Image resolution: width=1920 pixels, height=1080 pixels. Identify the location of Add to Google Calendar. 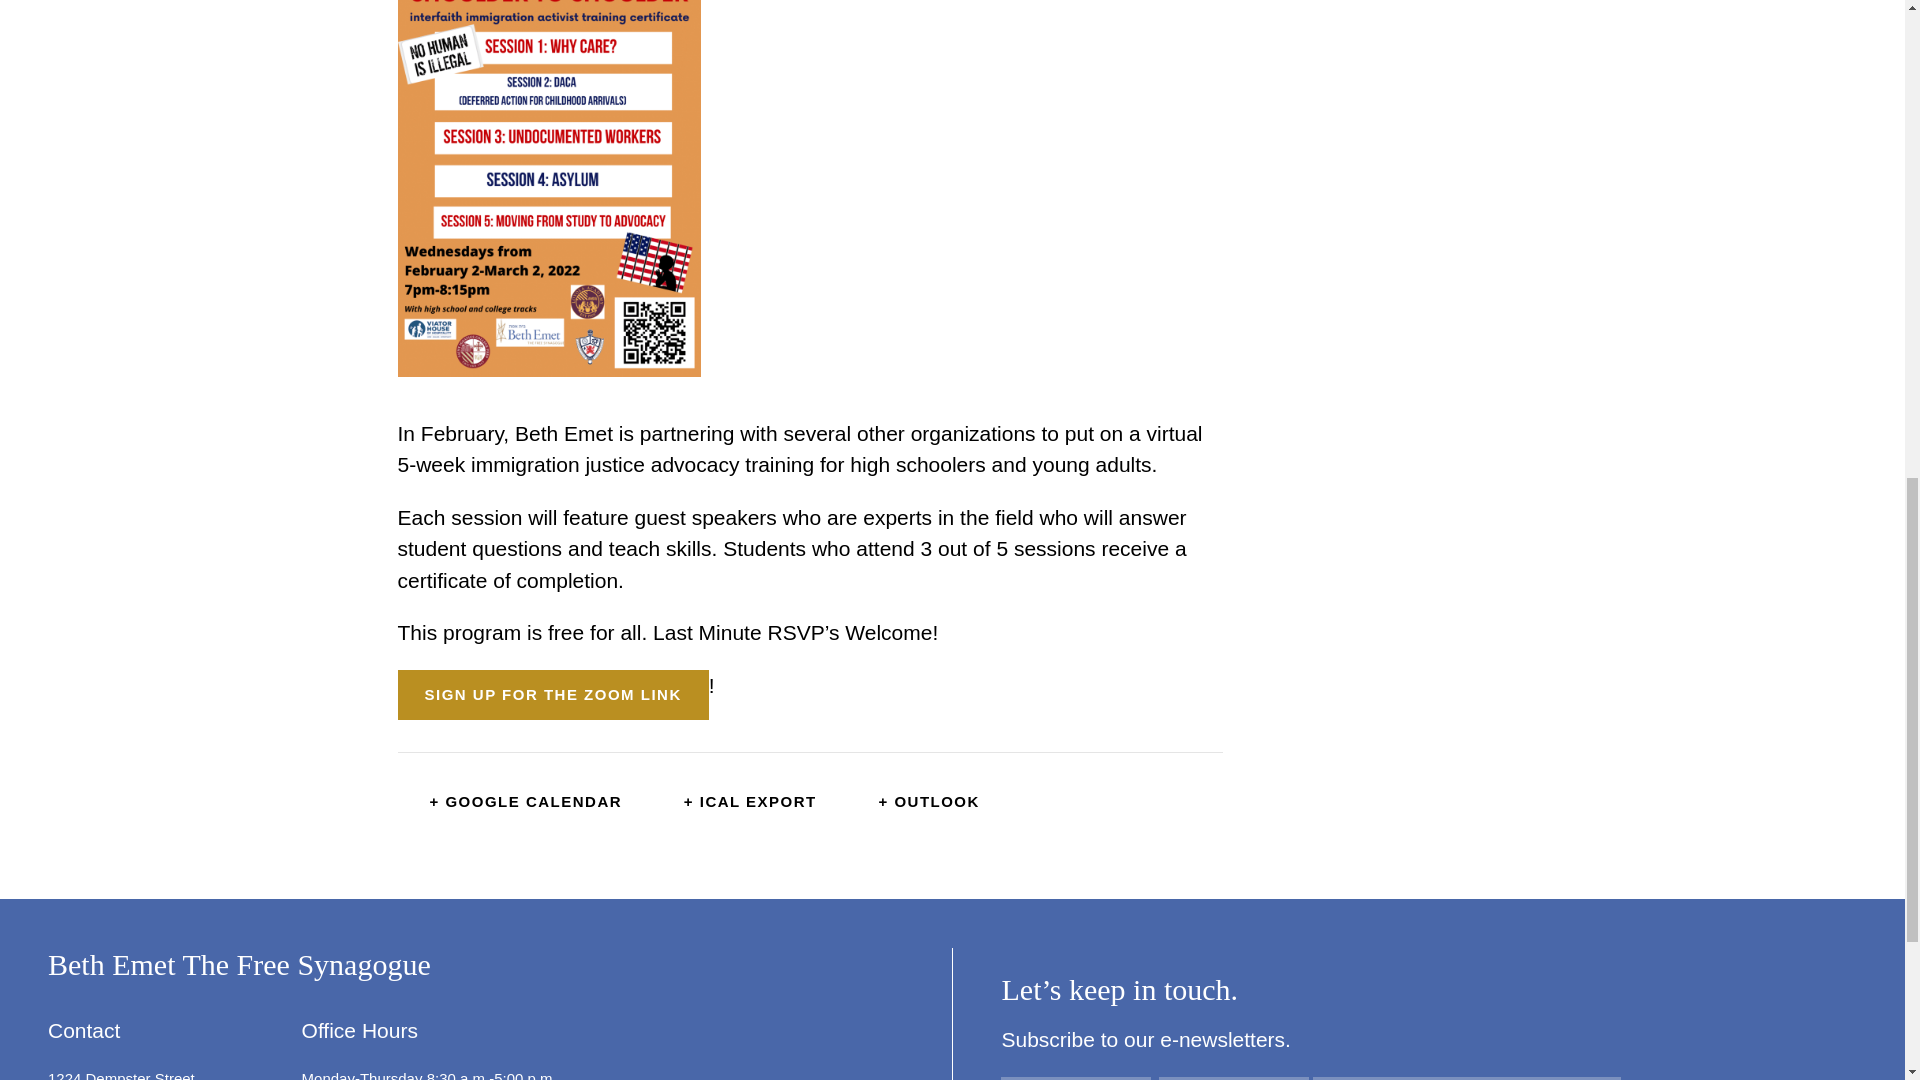
(510, 802).